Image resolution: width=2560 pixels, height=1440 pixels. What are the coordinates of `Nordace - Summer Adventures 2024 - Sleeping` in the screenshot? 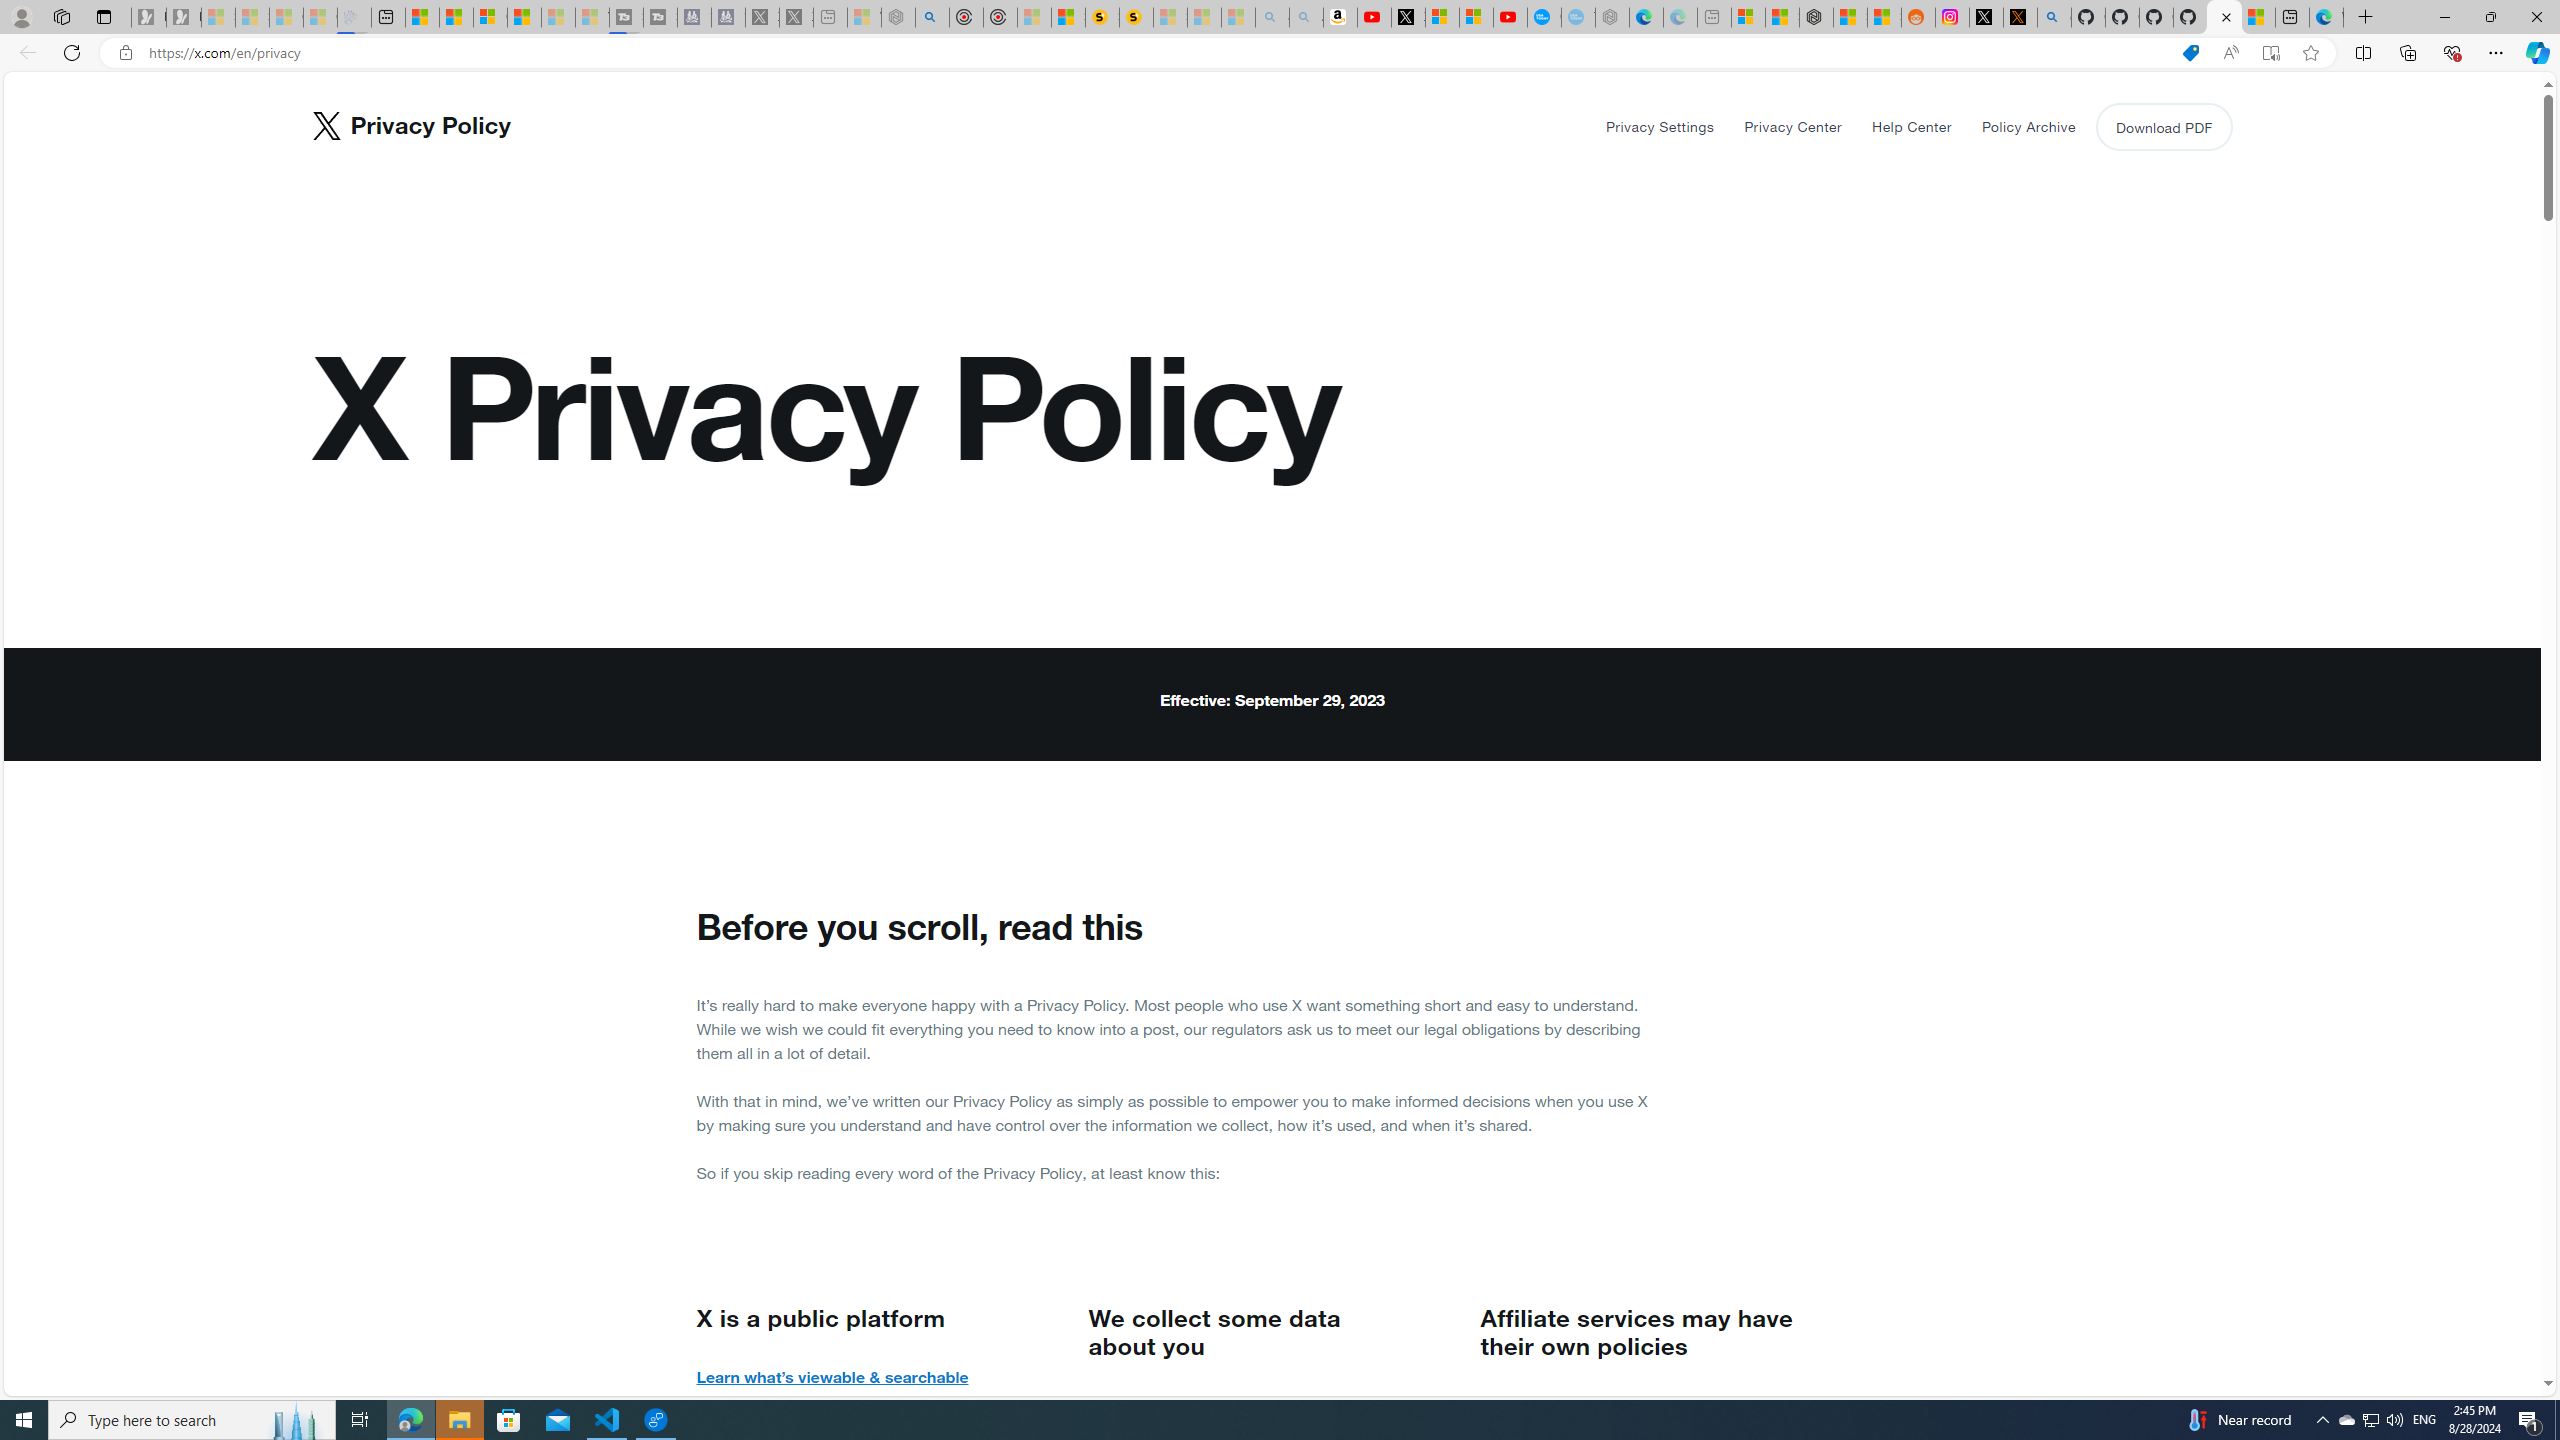 It's located at (898, 17).